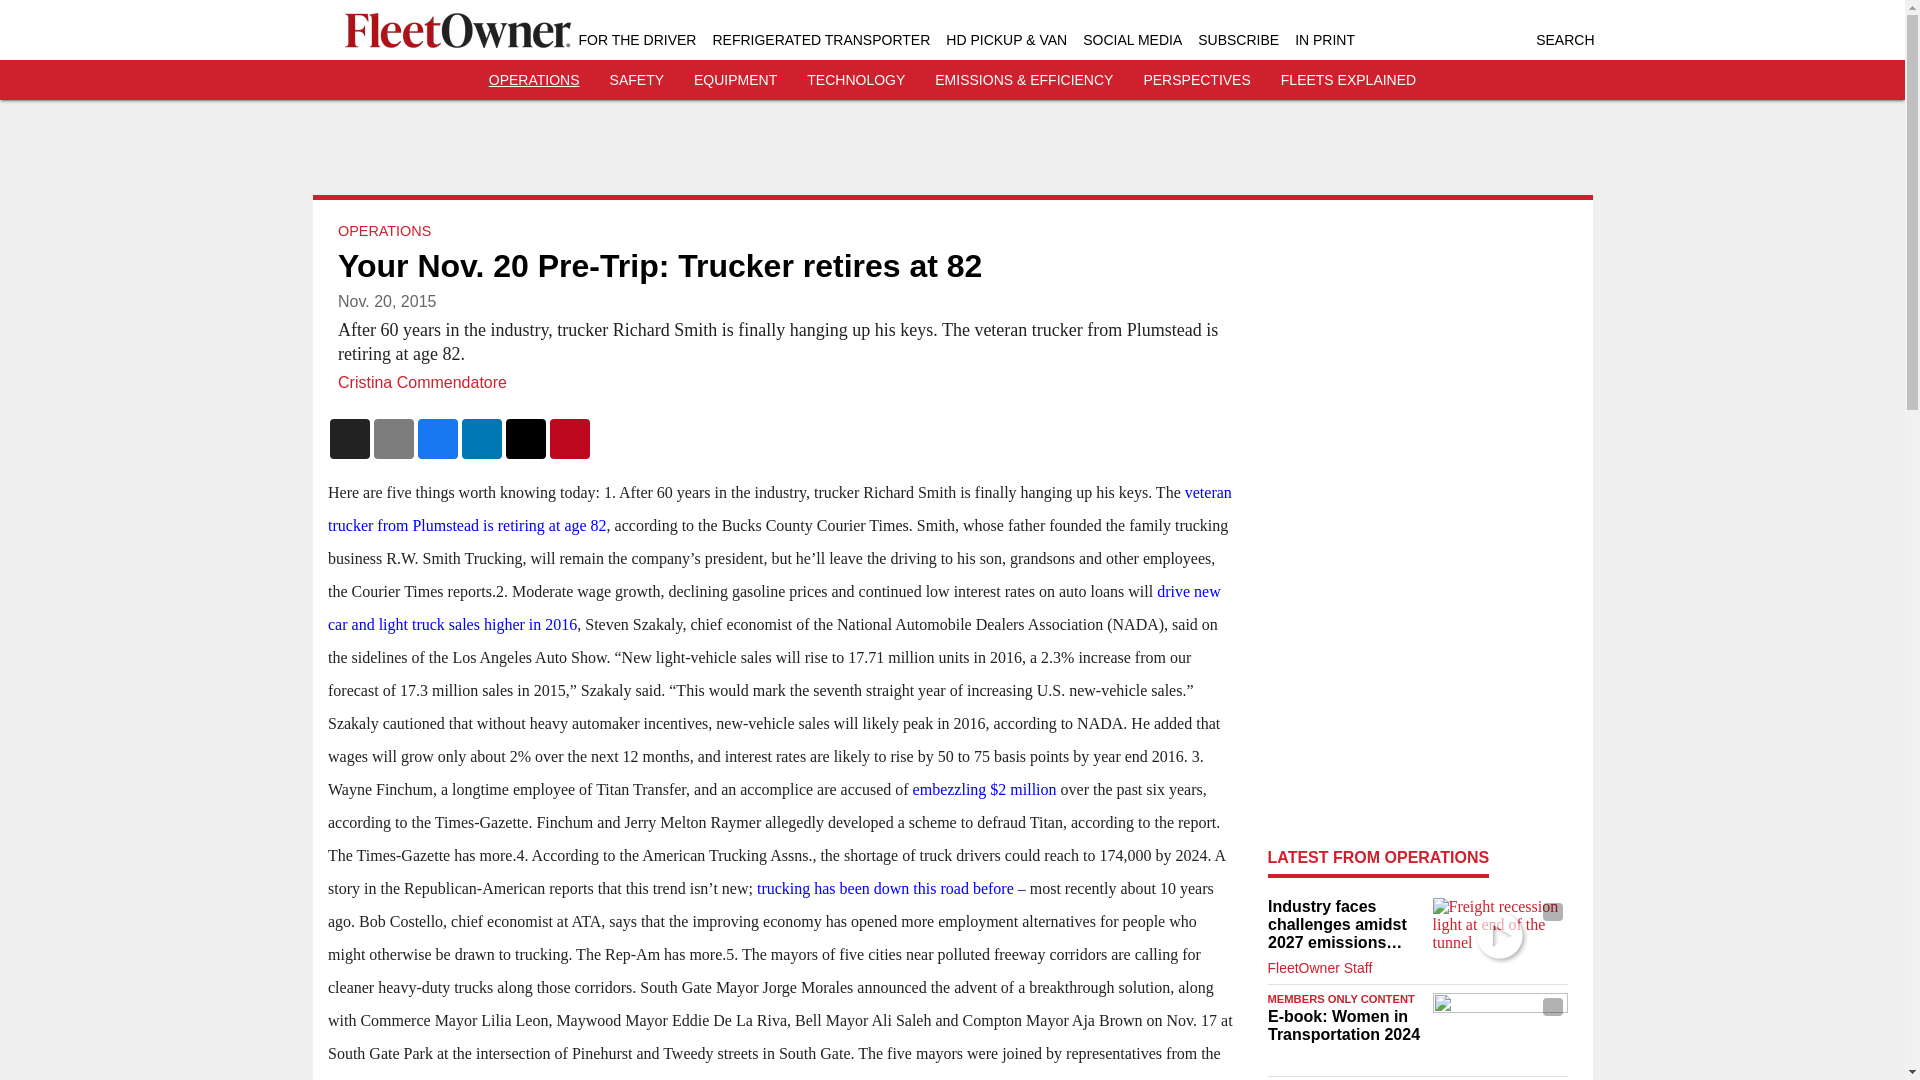  What do you see at coordinates (1324, 40) in the screenshot?
I see `IN PRINT` at bounding box center [1324, 40].